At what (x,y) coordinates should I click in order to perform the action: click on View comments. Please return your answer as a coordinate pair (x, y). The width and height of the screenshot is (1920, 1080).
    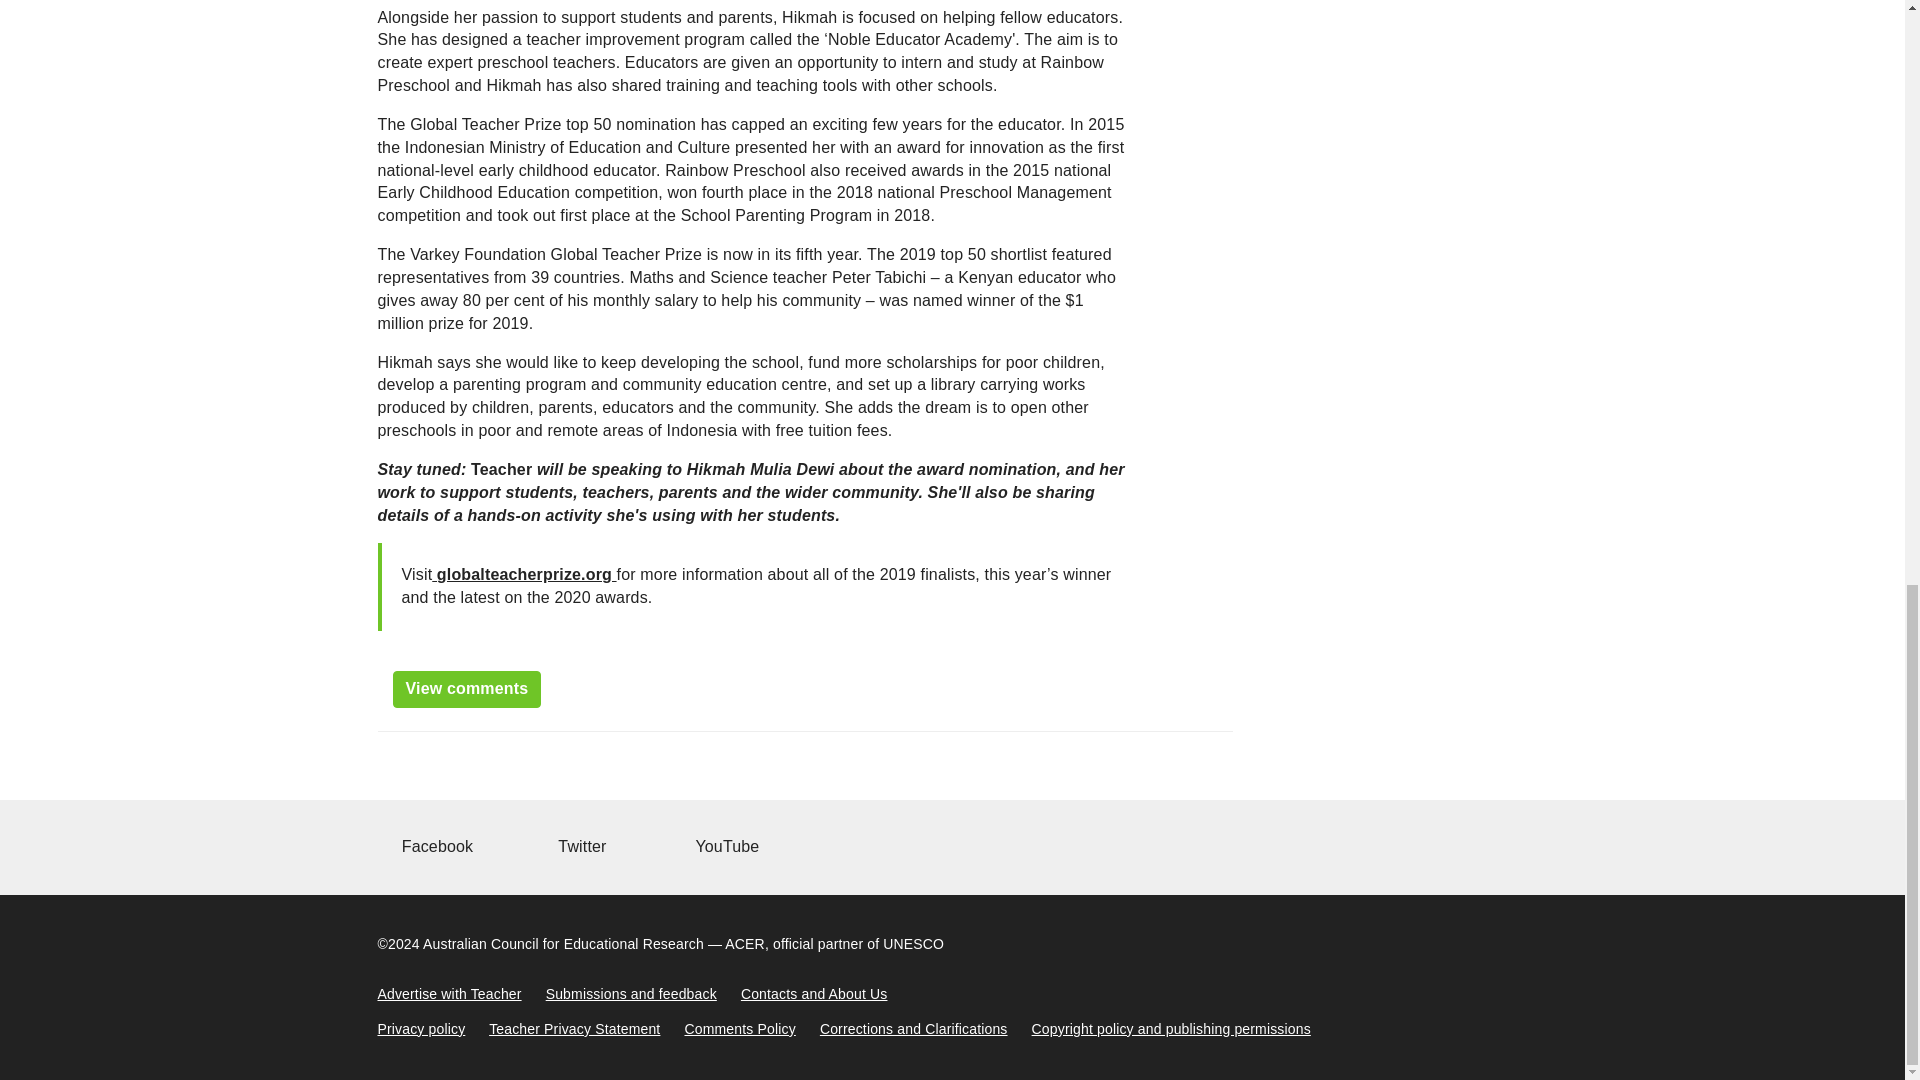
    Looking at the image, I should click on (466, 689).